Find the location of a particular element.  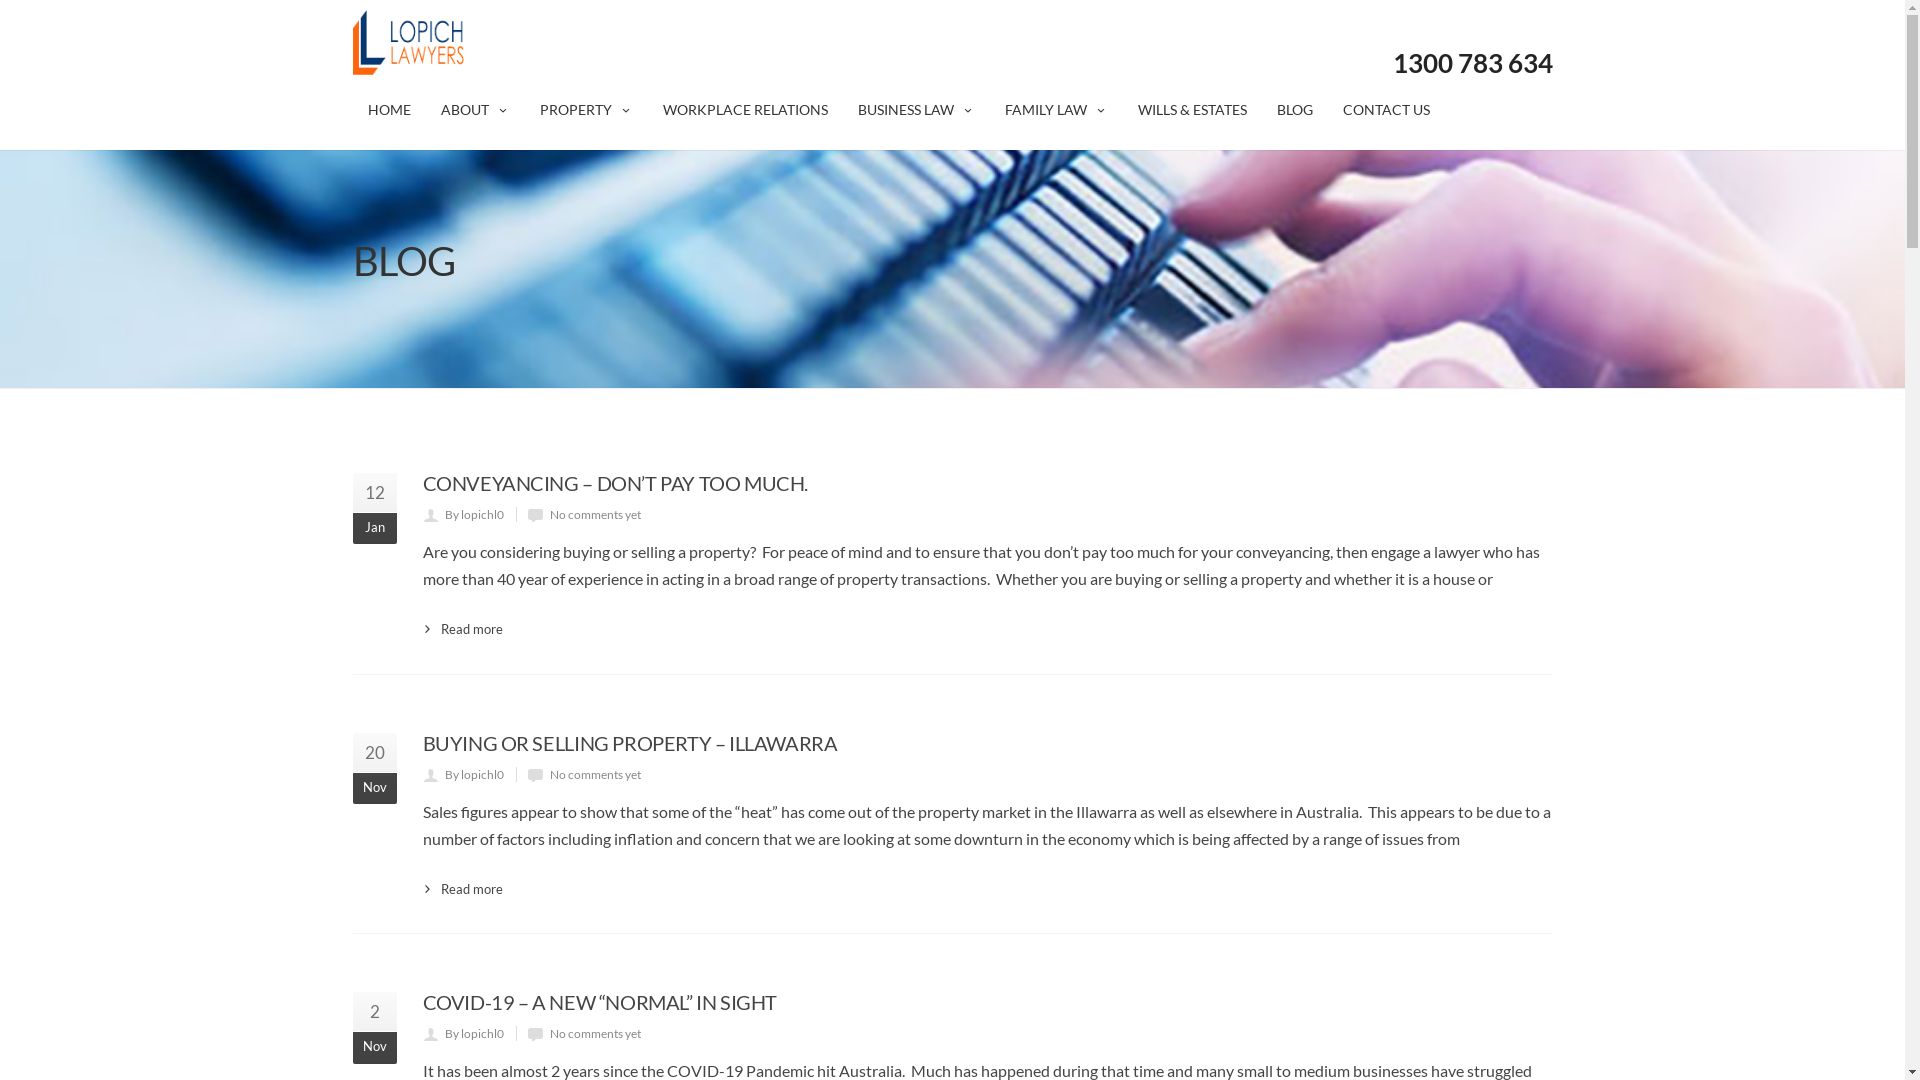

By lopichl0 is located at coordinates (474, 774).